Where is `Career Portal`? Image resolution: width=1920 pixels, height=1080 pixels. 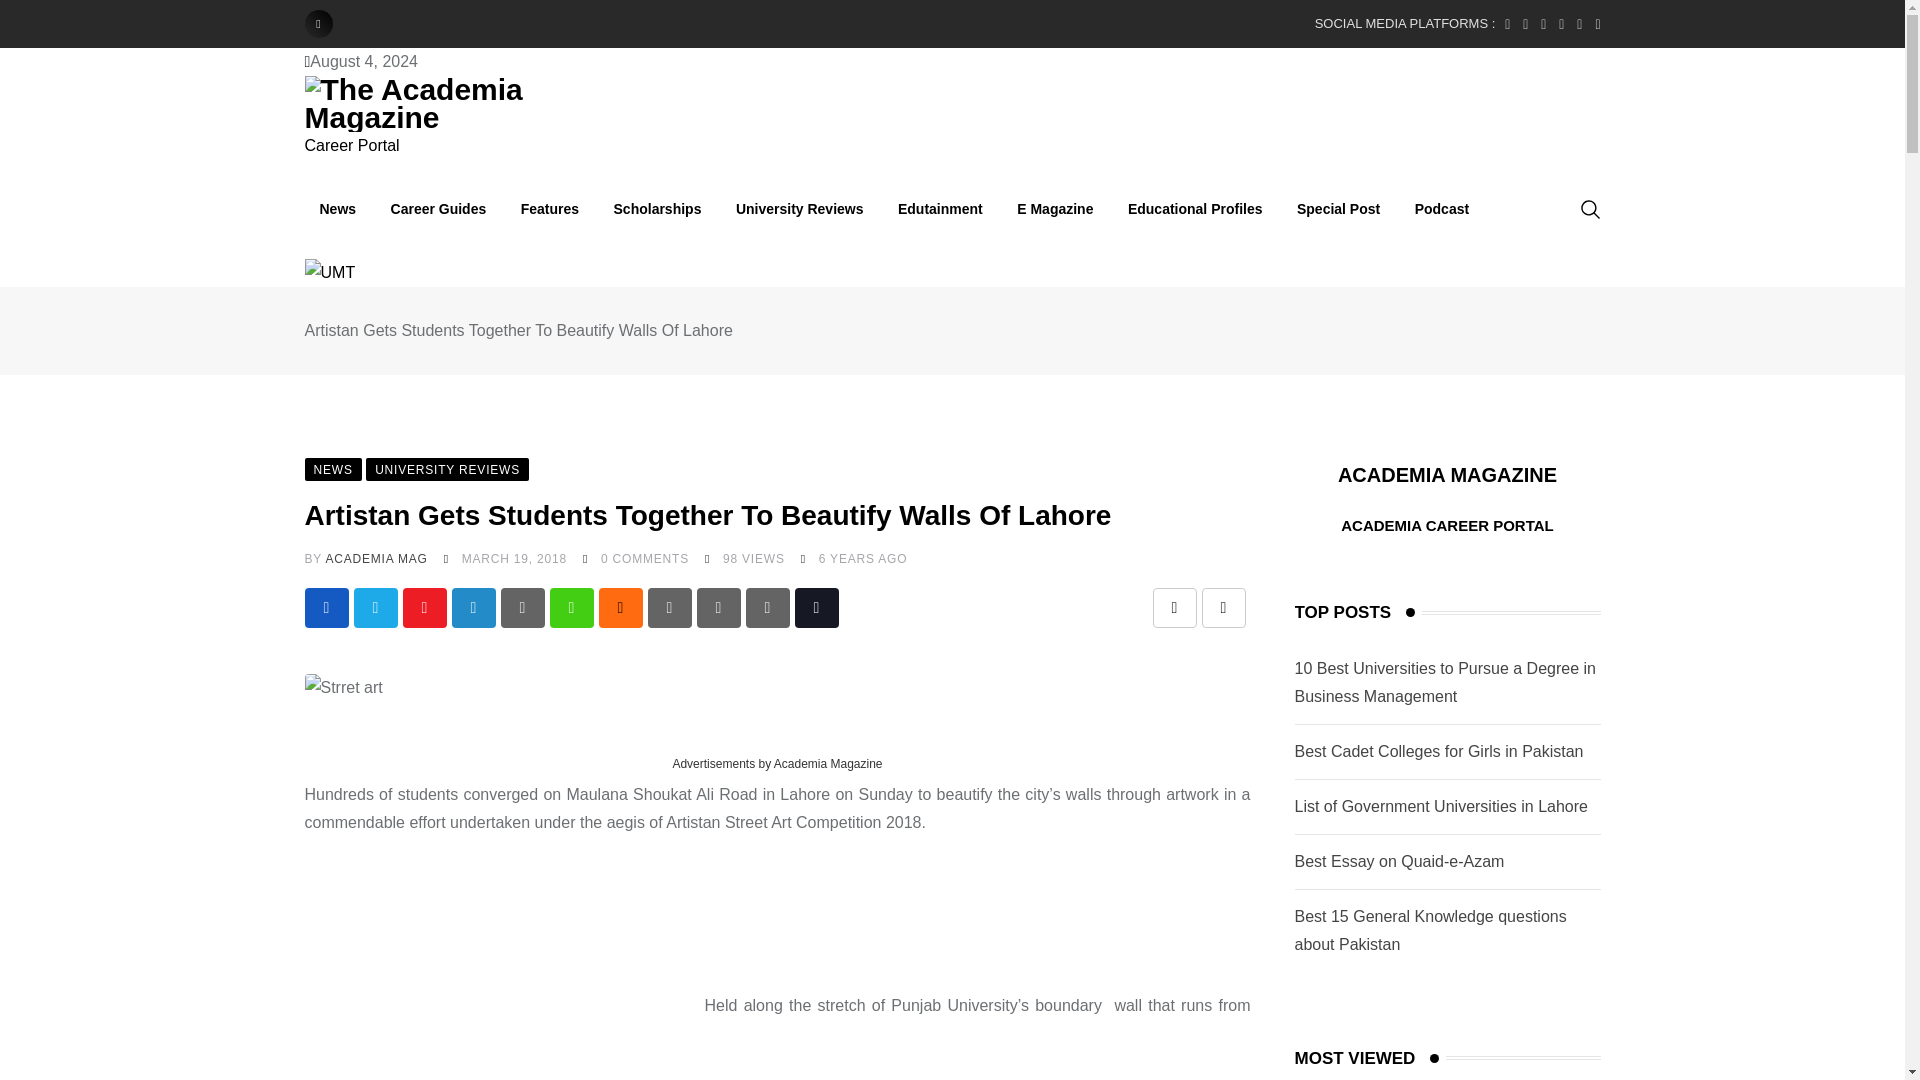 Career Portal is located at coordinates (351, 146).